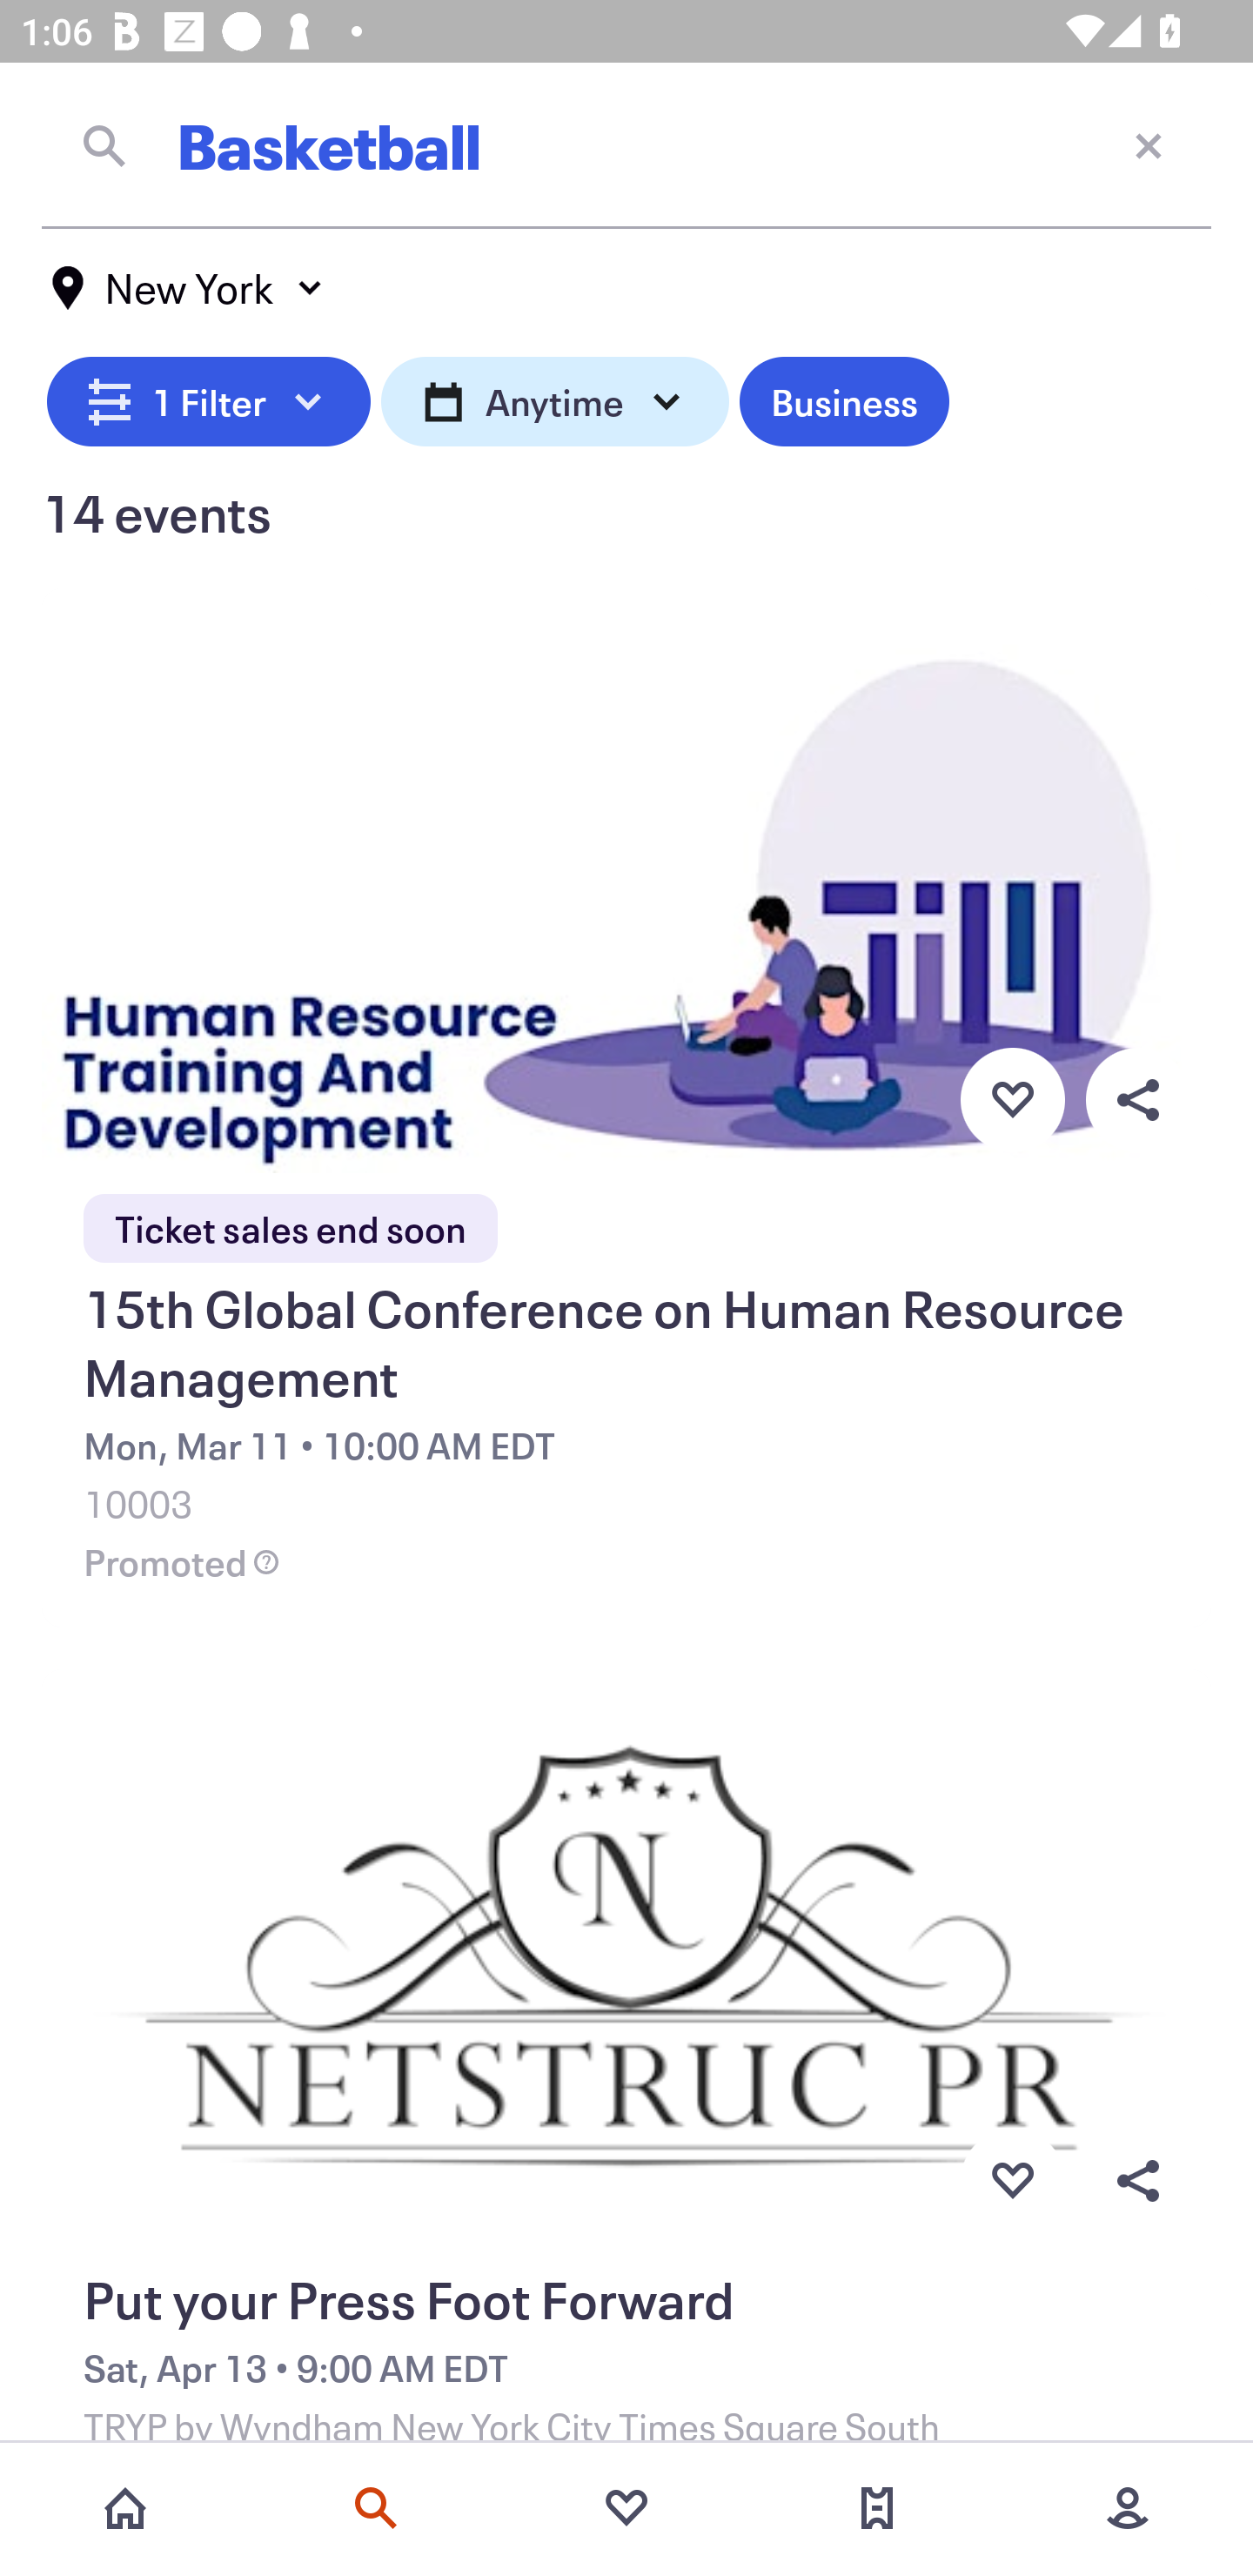 Image resolution: width=1253 pixels, height=2576 pixels. I want to click on Search events, so click(376, 2508).